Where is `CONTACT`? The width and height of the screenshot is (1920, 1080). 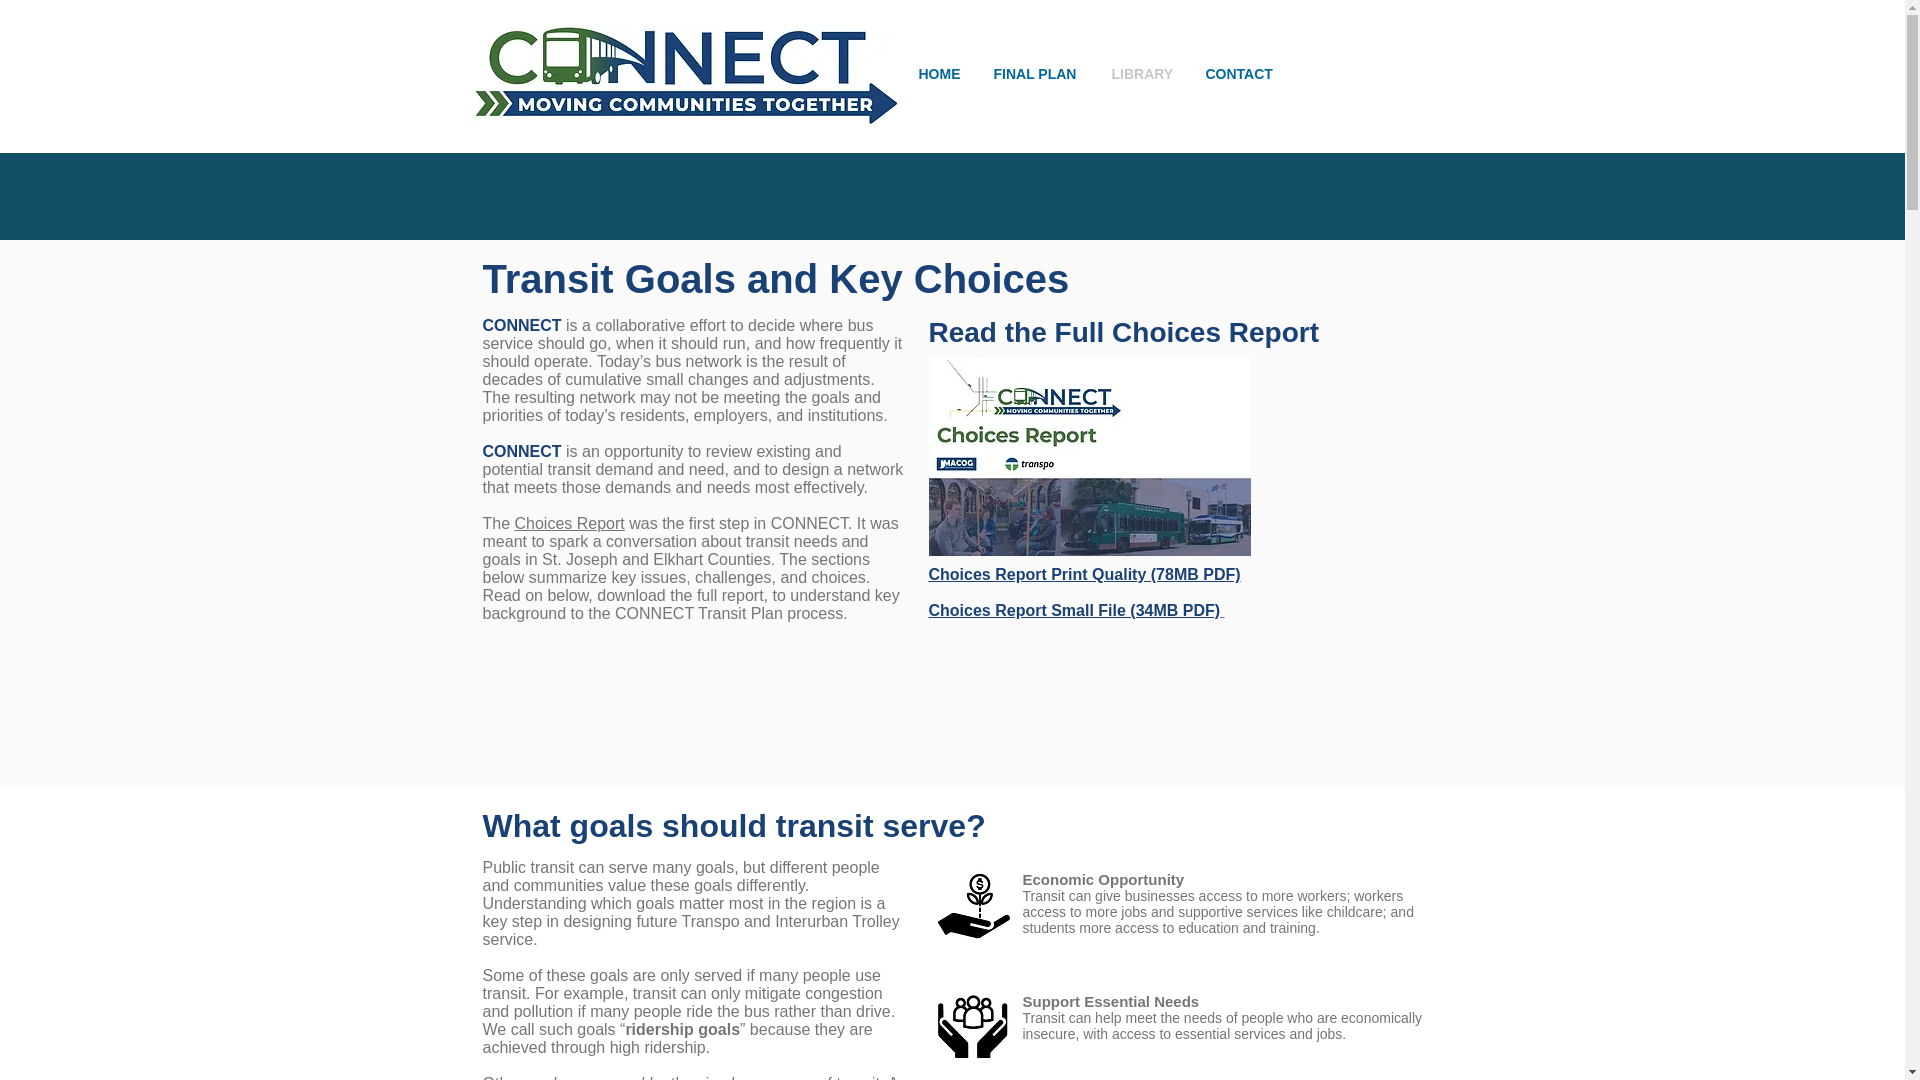
CONTACT is located at coordinates (1241, 74).